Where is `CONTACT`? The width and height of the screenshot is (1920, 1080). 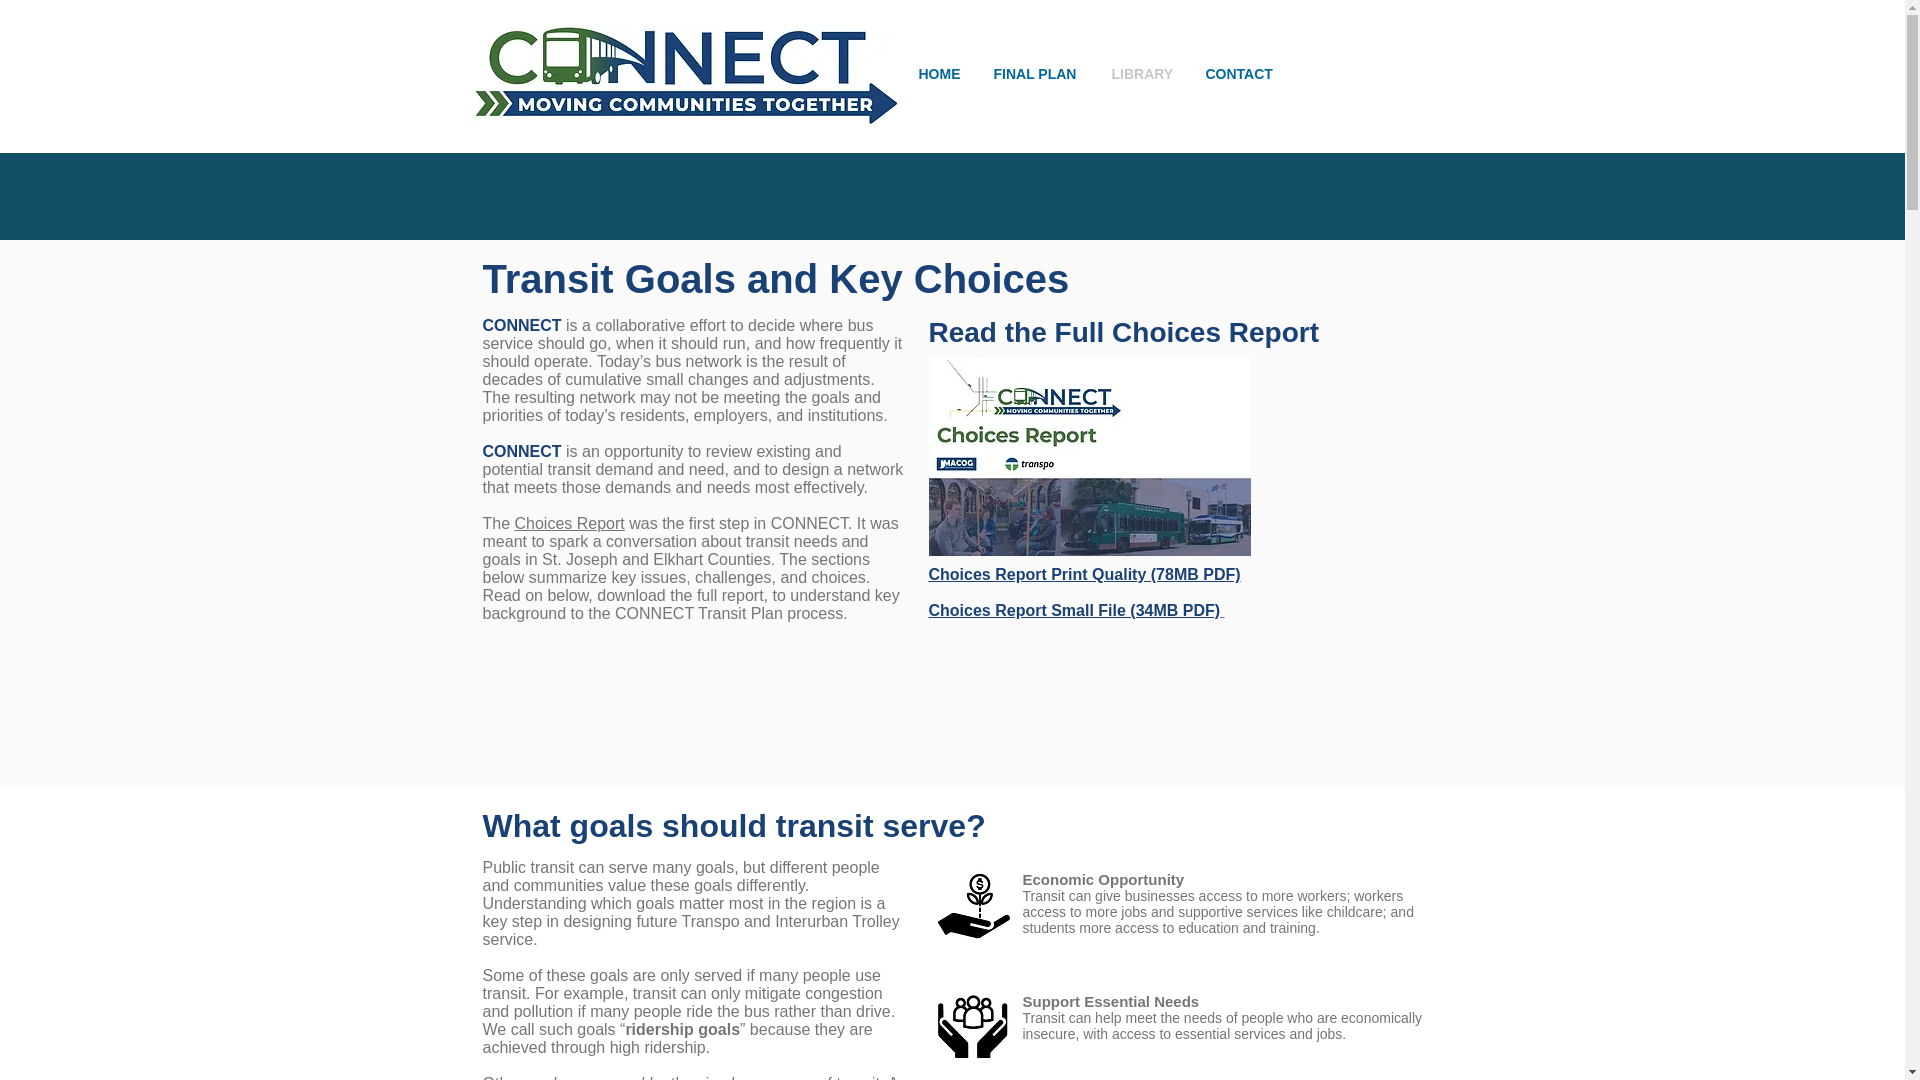
CONTACT is located at coordinates (1241, 74).